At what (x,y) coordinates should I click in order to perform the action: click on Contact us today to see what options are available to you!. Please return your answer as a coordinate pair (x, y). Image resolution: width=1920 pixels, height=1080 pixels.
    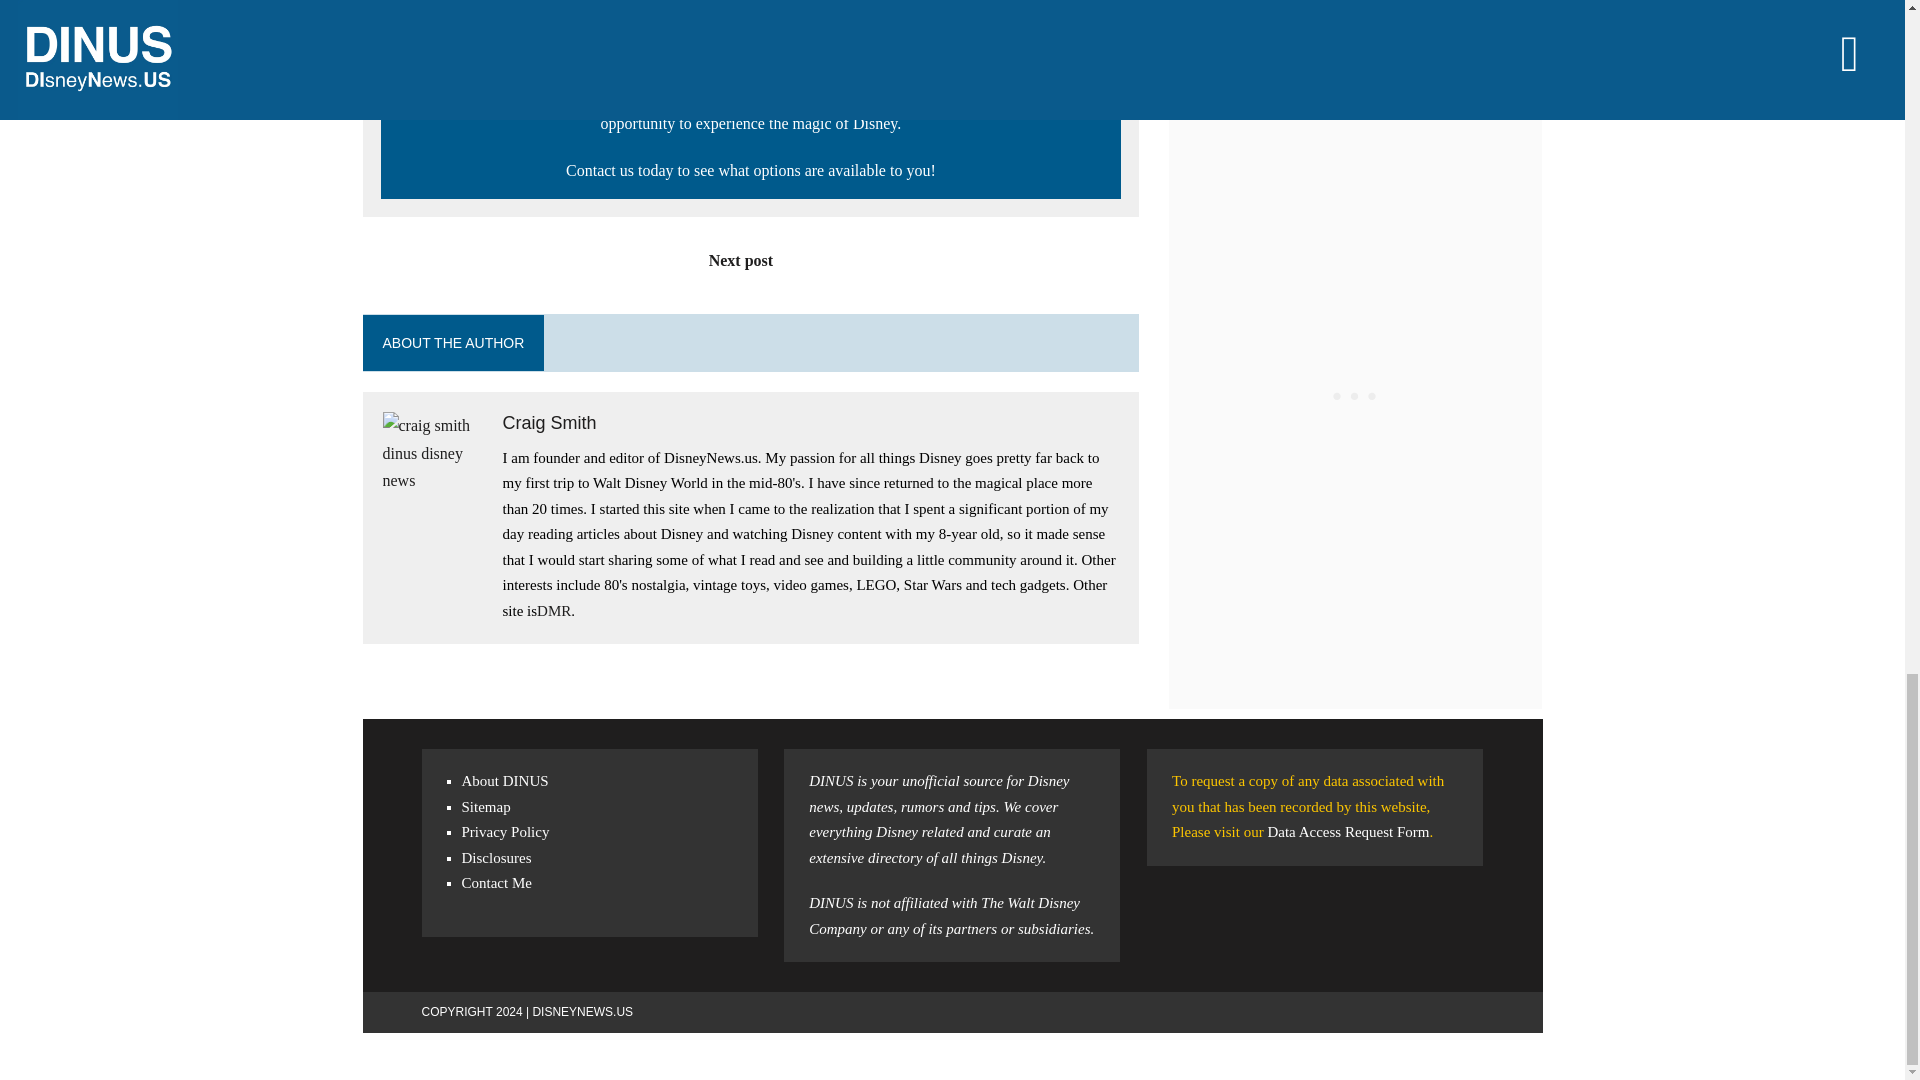
    Looking at the image, I should click on (751, 170).